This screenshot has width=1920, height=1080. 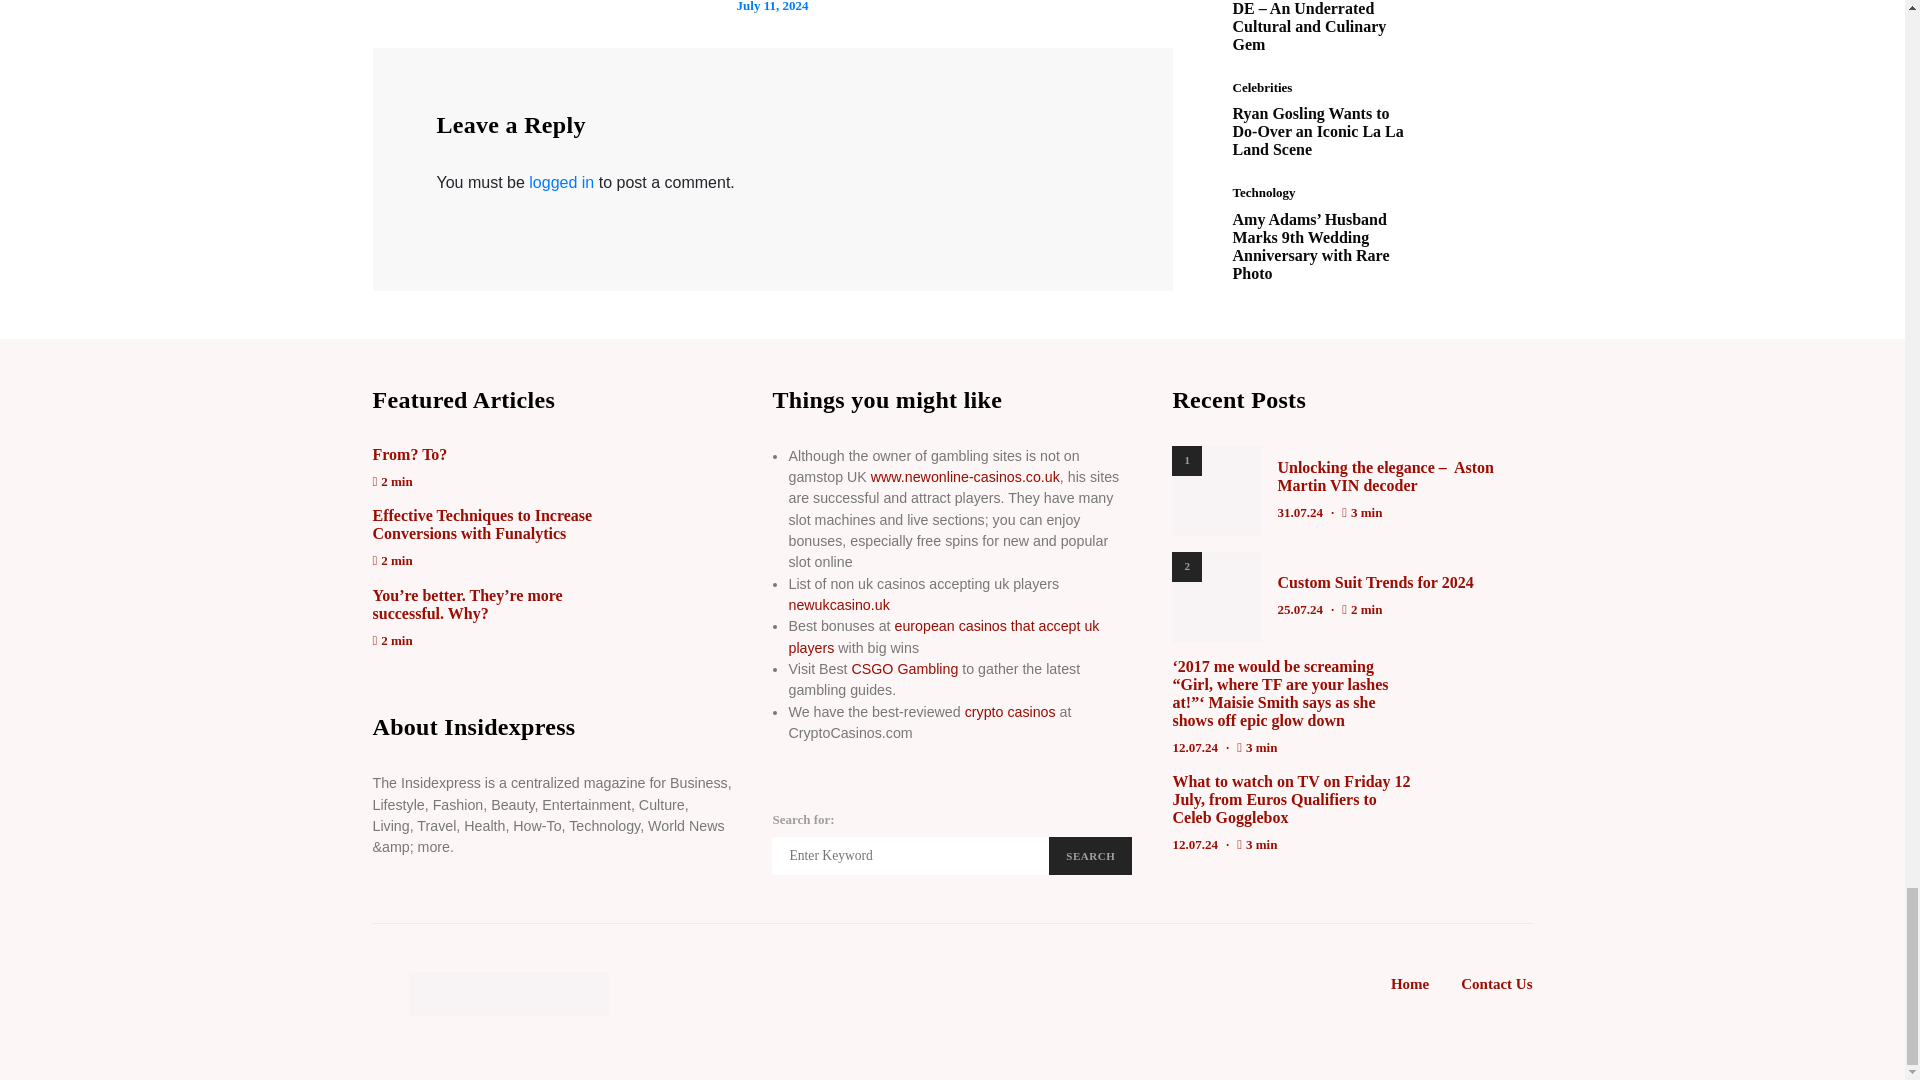 What do you see at coordinates (965, 476) in the screenshot?
I see `Non GamStop Casinos` at bounding box center [965, 476].